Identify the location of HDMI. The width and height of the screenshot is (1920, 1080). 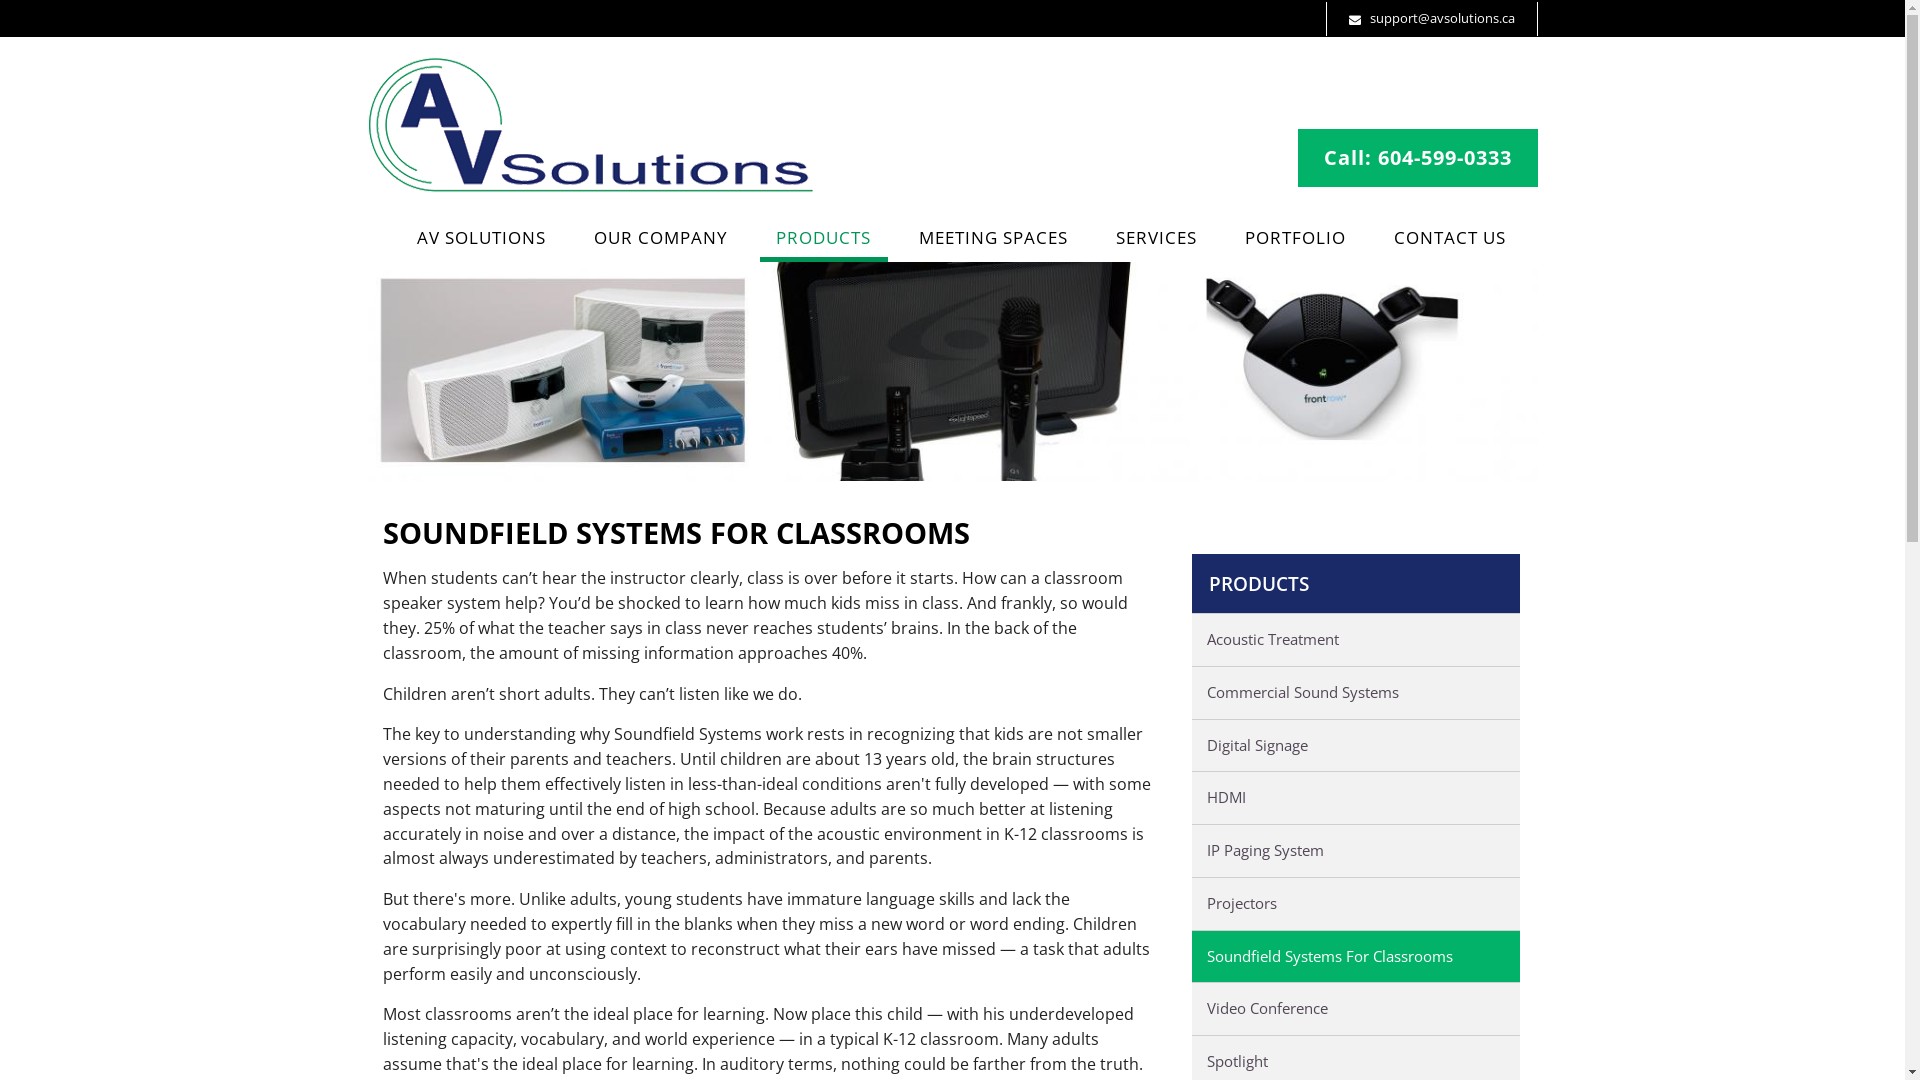
(1356, 798).